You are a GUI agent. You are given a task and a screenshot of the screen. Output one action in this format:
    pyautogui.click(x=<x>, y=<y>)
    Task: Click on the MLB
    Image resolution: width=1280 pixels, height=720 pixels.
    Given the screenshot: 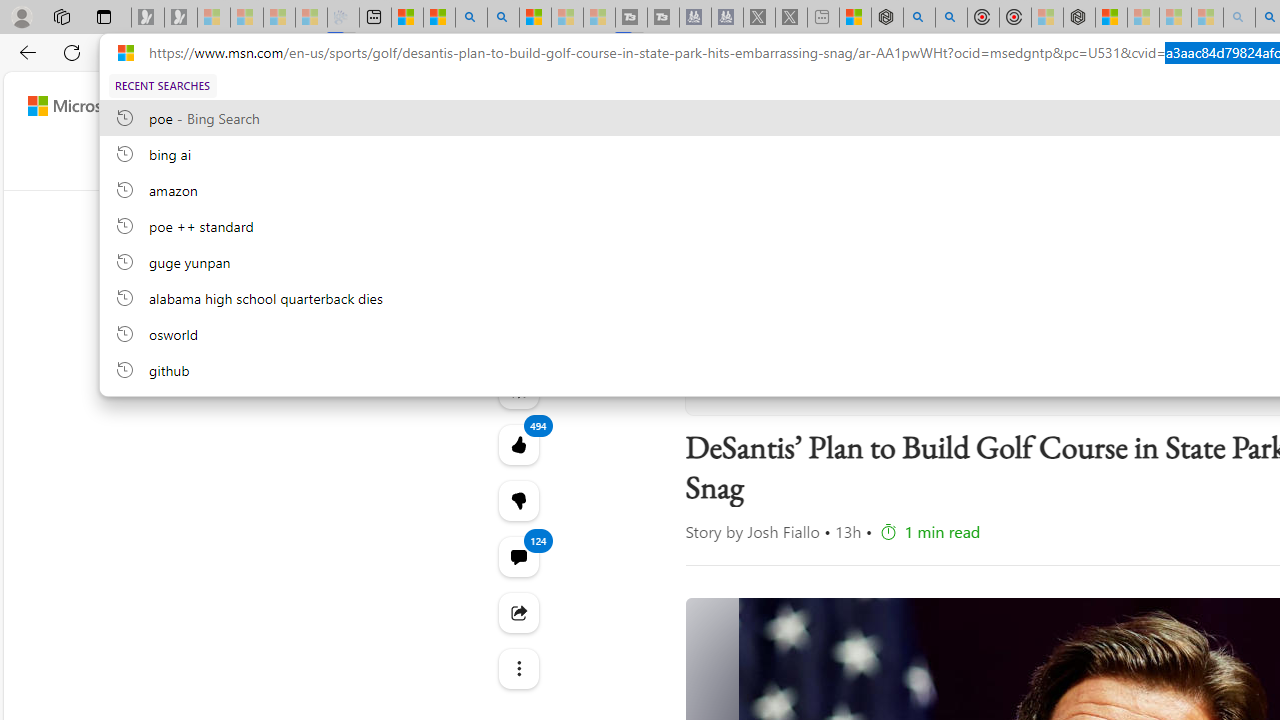 What is the action you would take?
    pyautogui.click(x=977, y=162)
    